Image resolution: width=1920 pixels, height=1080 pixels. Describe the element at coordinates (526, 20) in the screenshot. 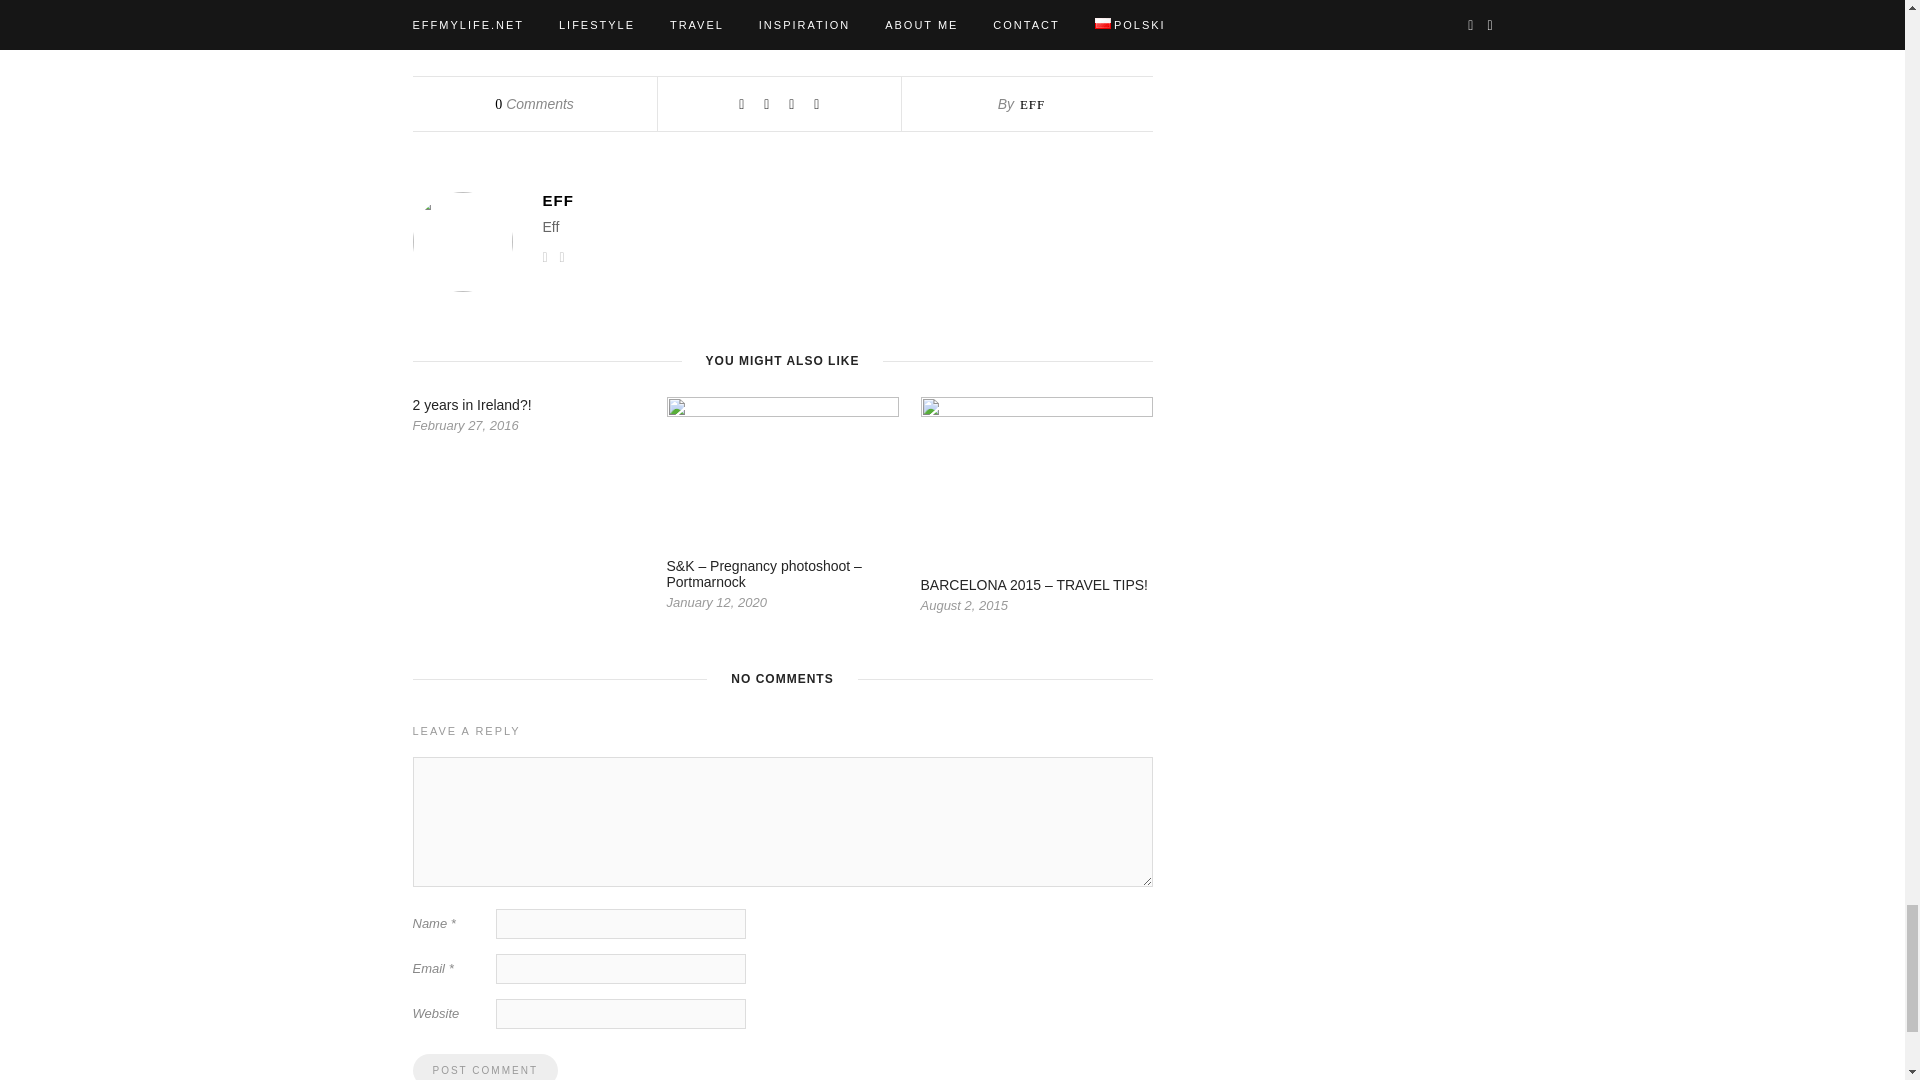

I see `IRELAND` at that location.